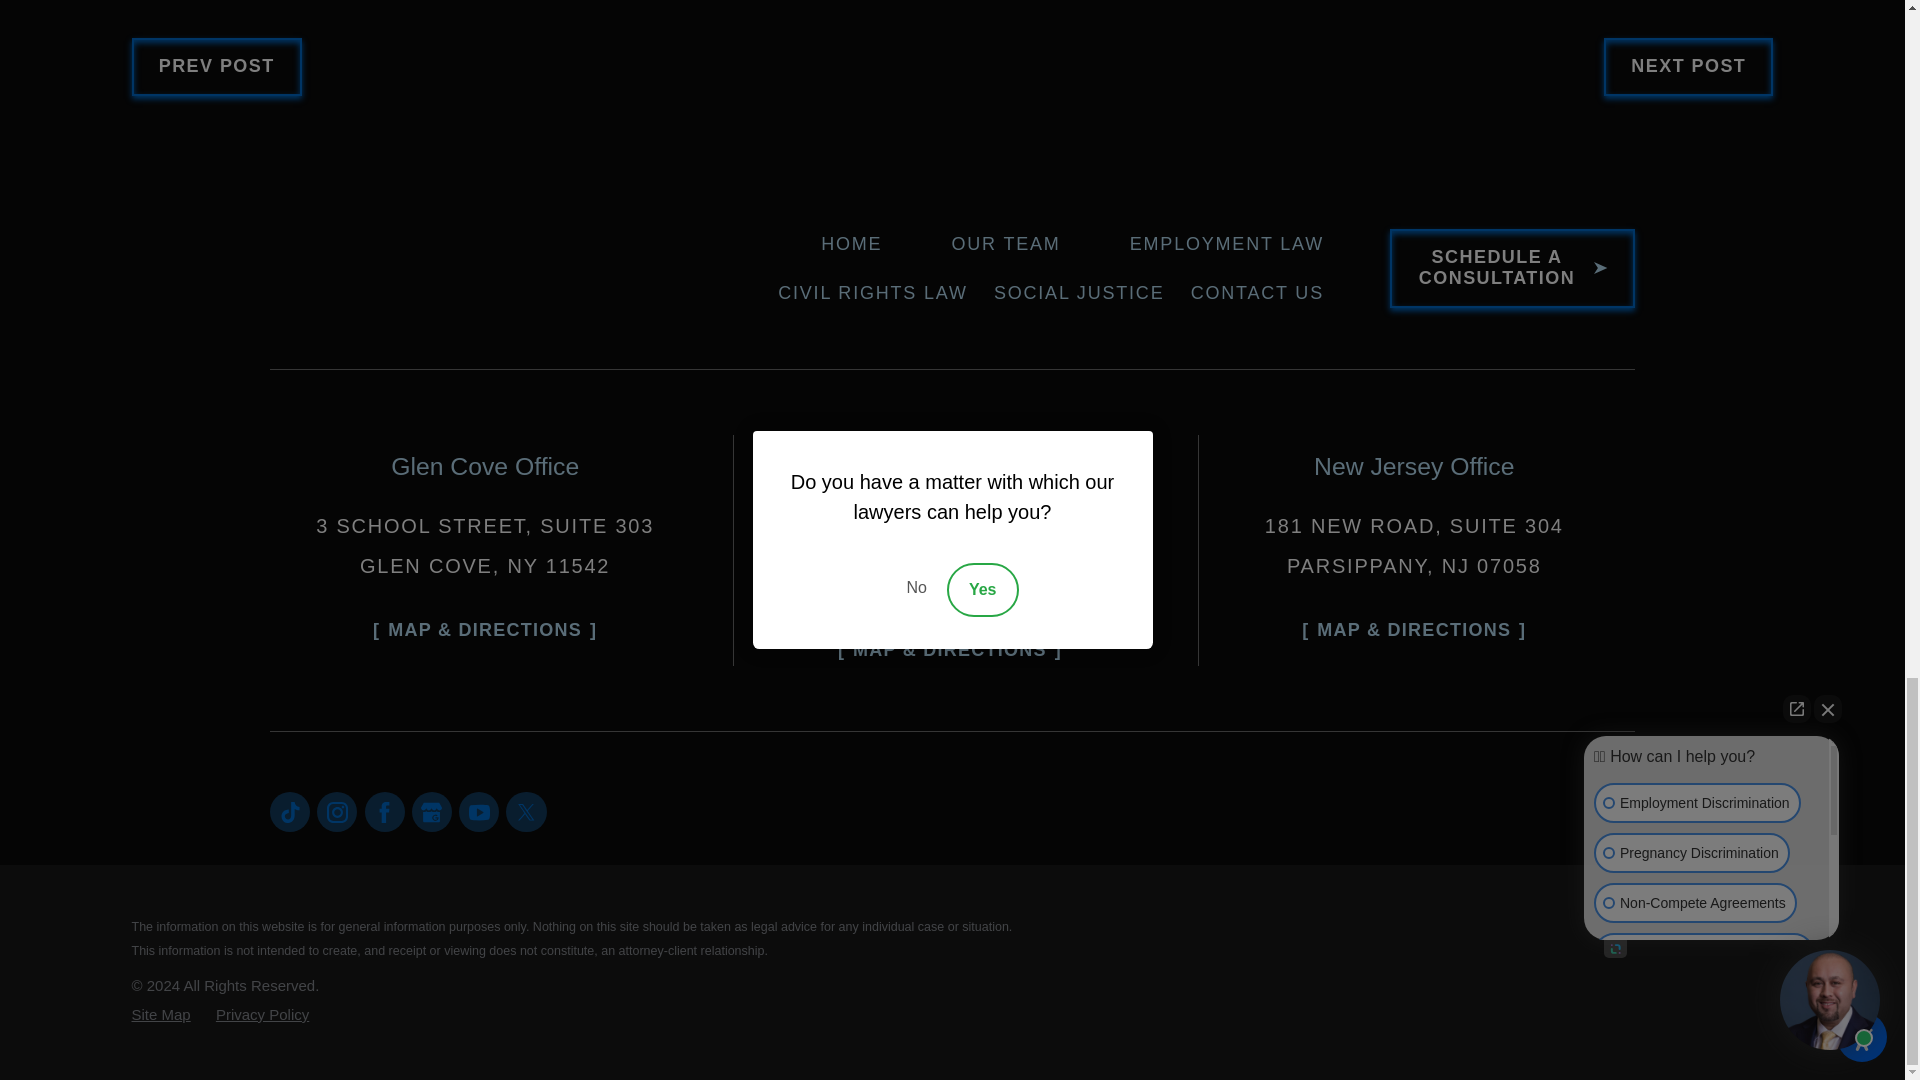  I want to click on Instagram, so click(336, 811).